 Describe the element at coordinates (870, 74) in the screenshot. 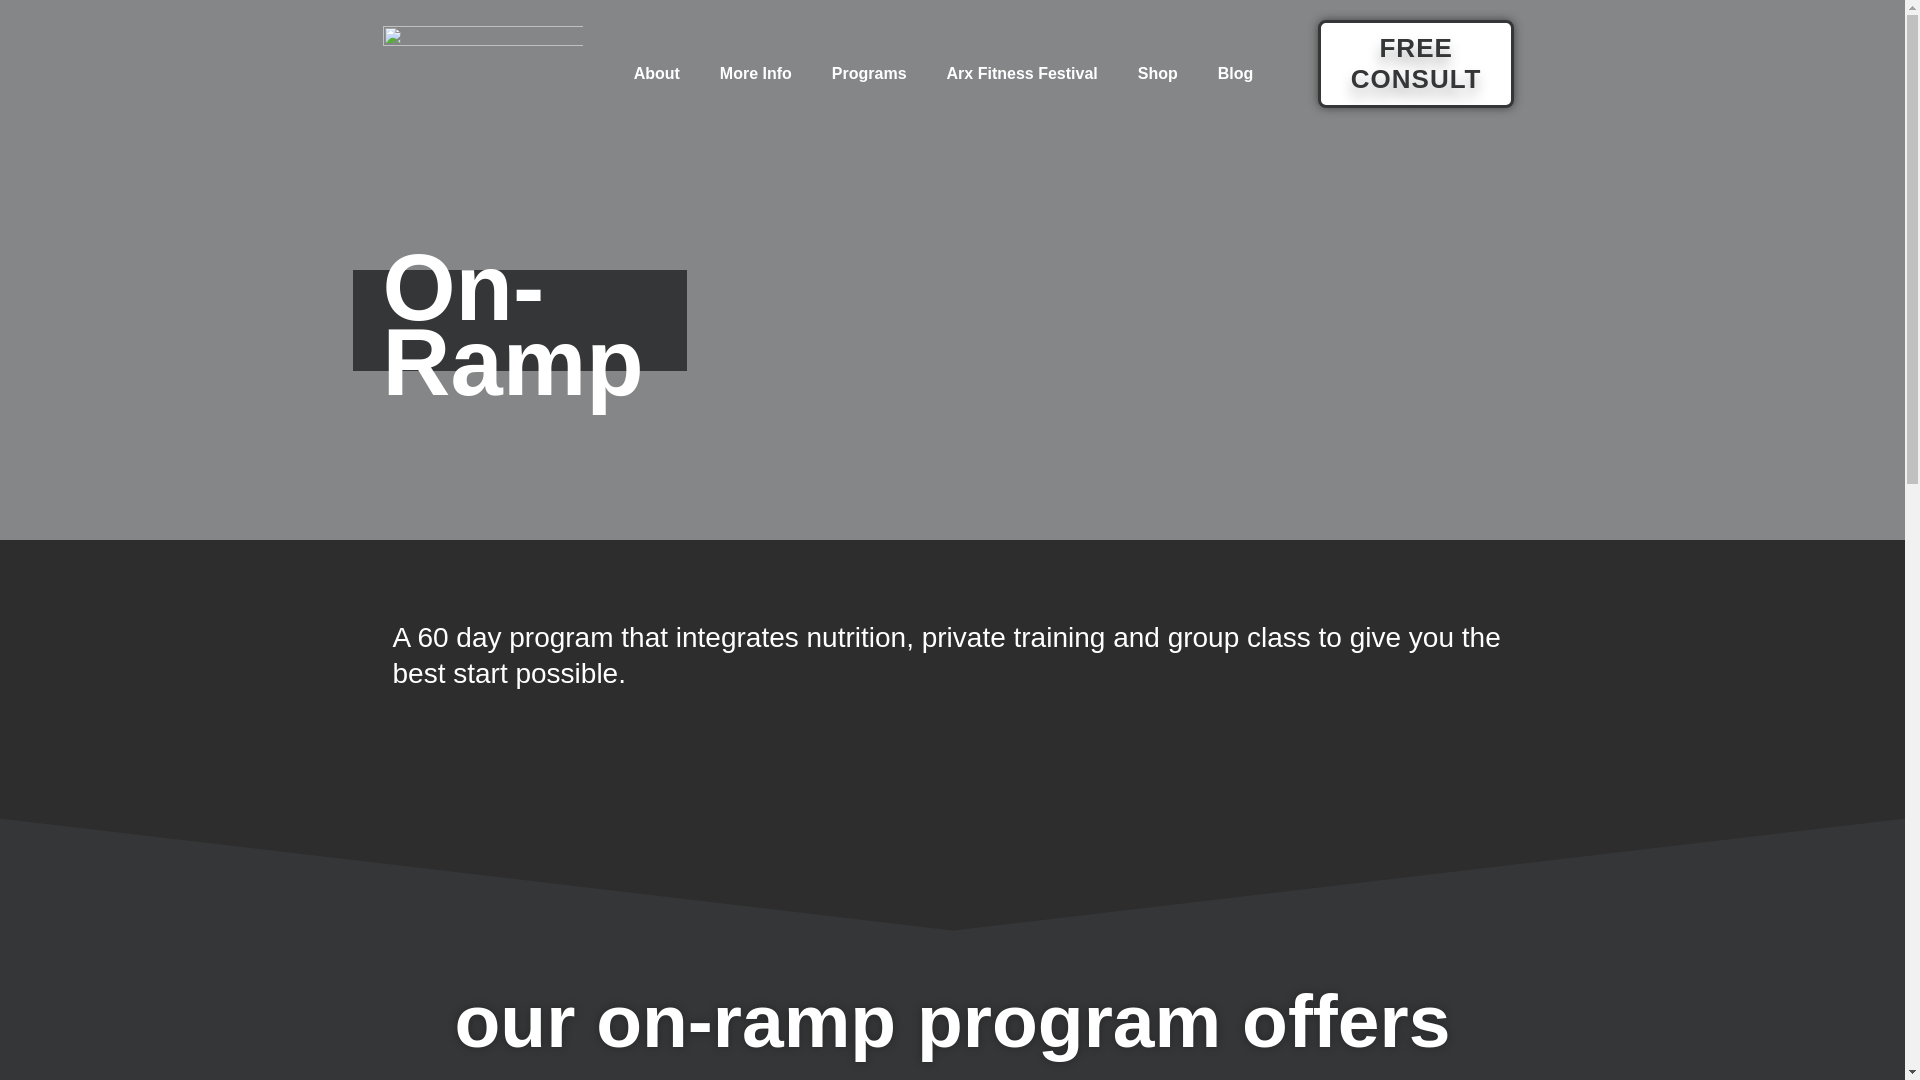

I see `Programs` at that location.